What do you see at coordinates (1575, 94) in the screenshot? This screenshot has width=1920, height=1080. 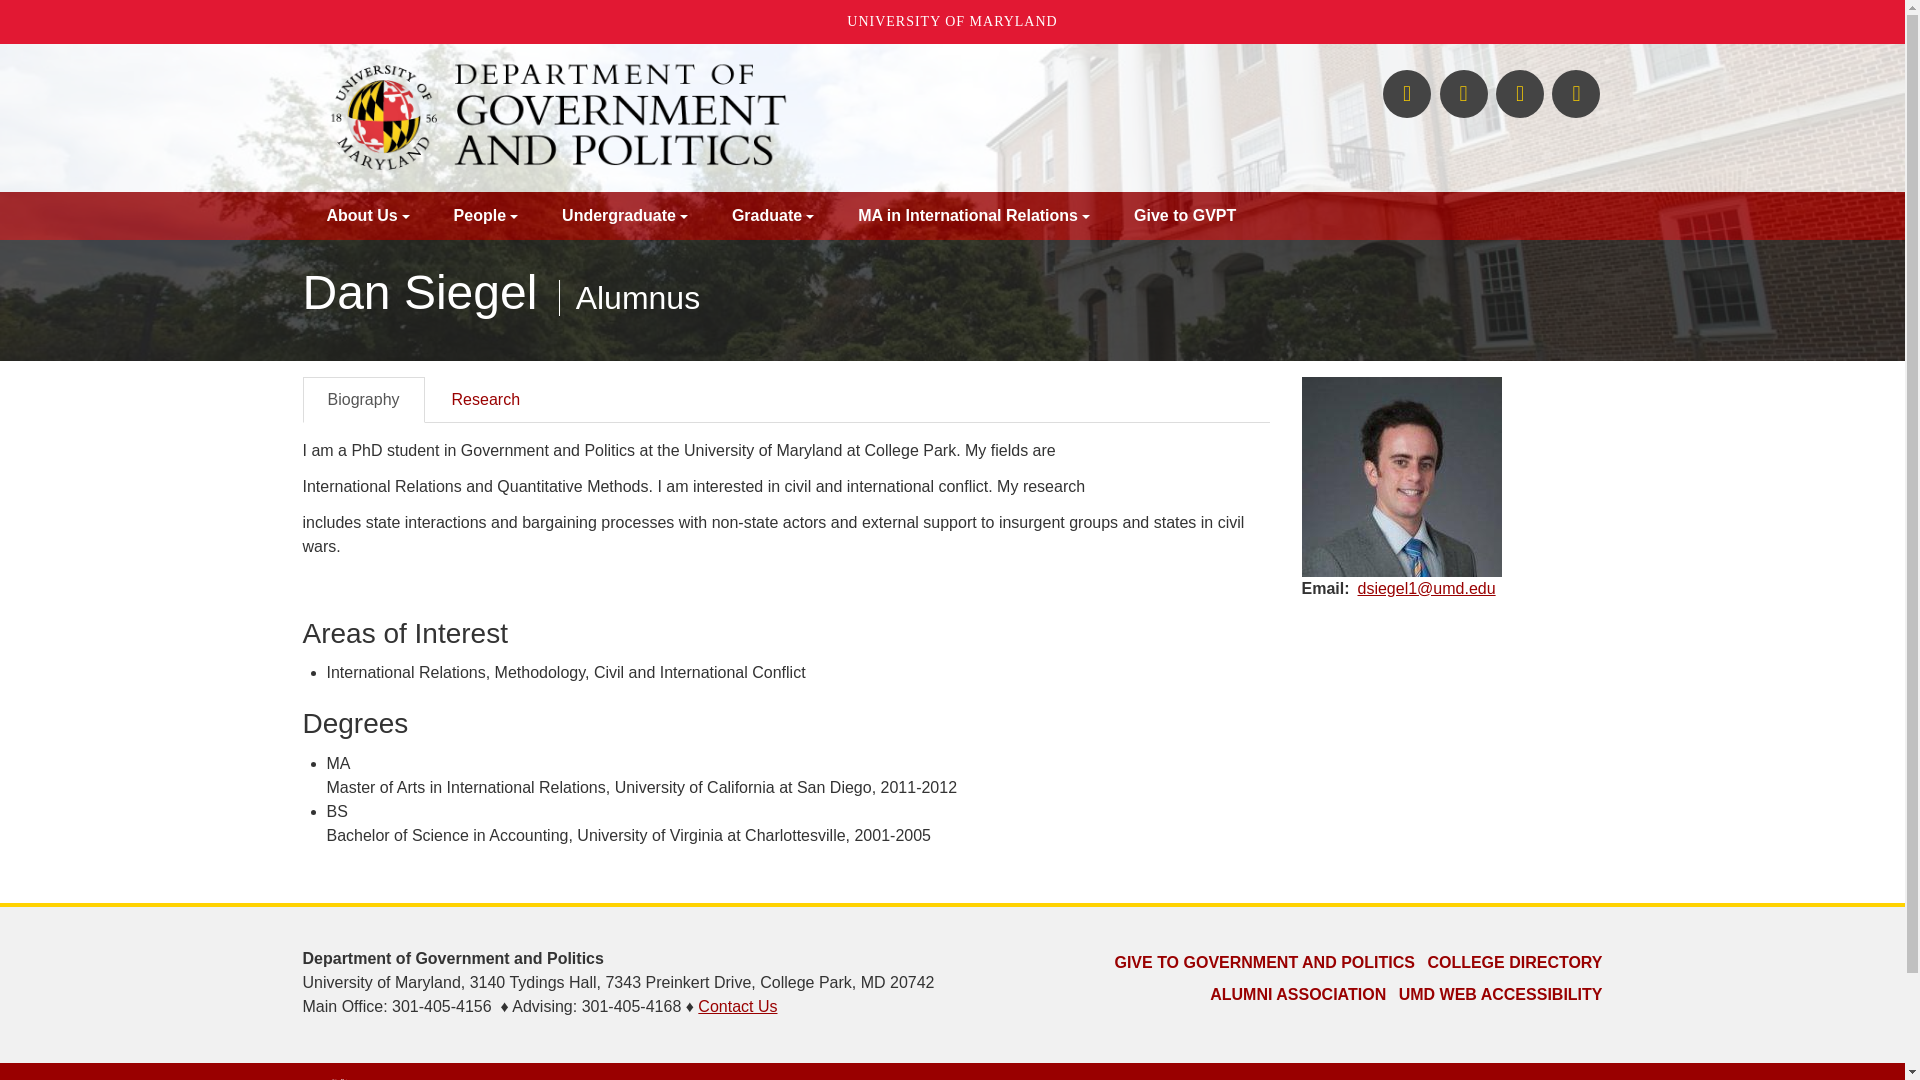 I see `GVPT LinkedIn` at bounding box center [1575, 94].